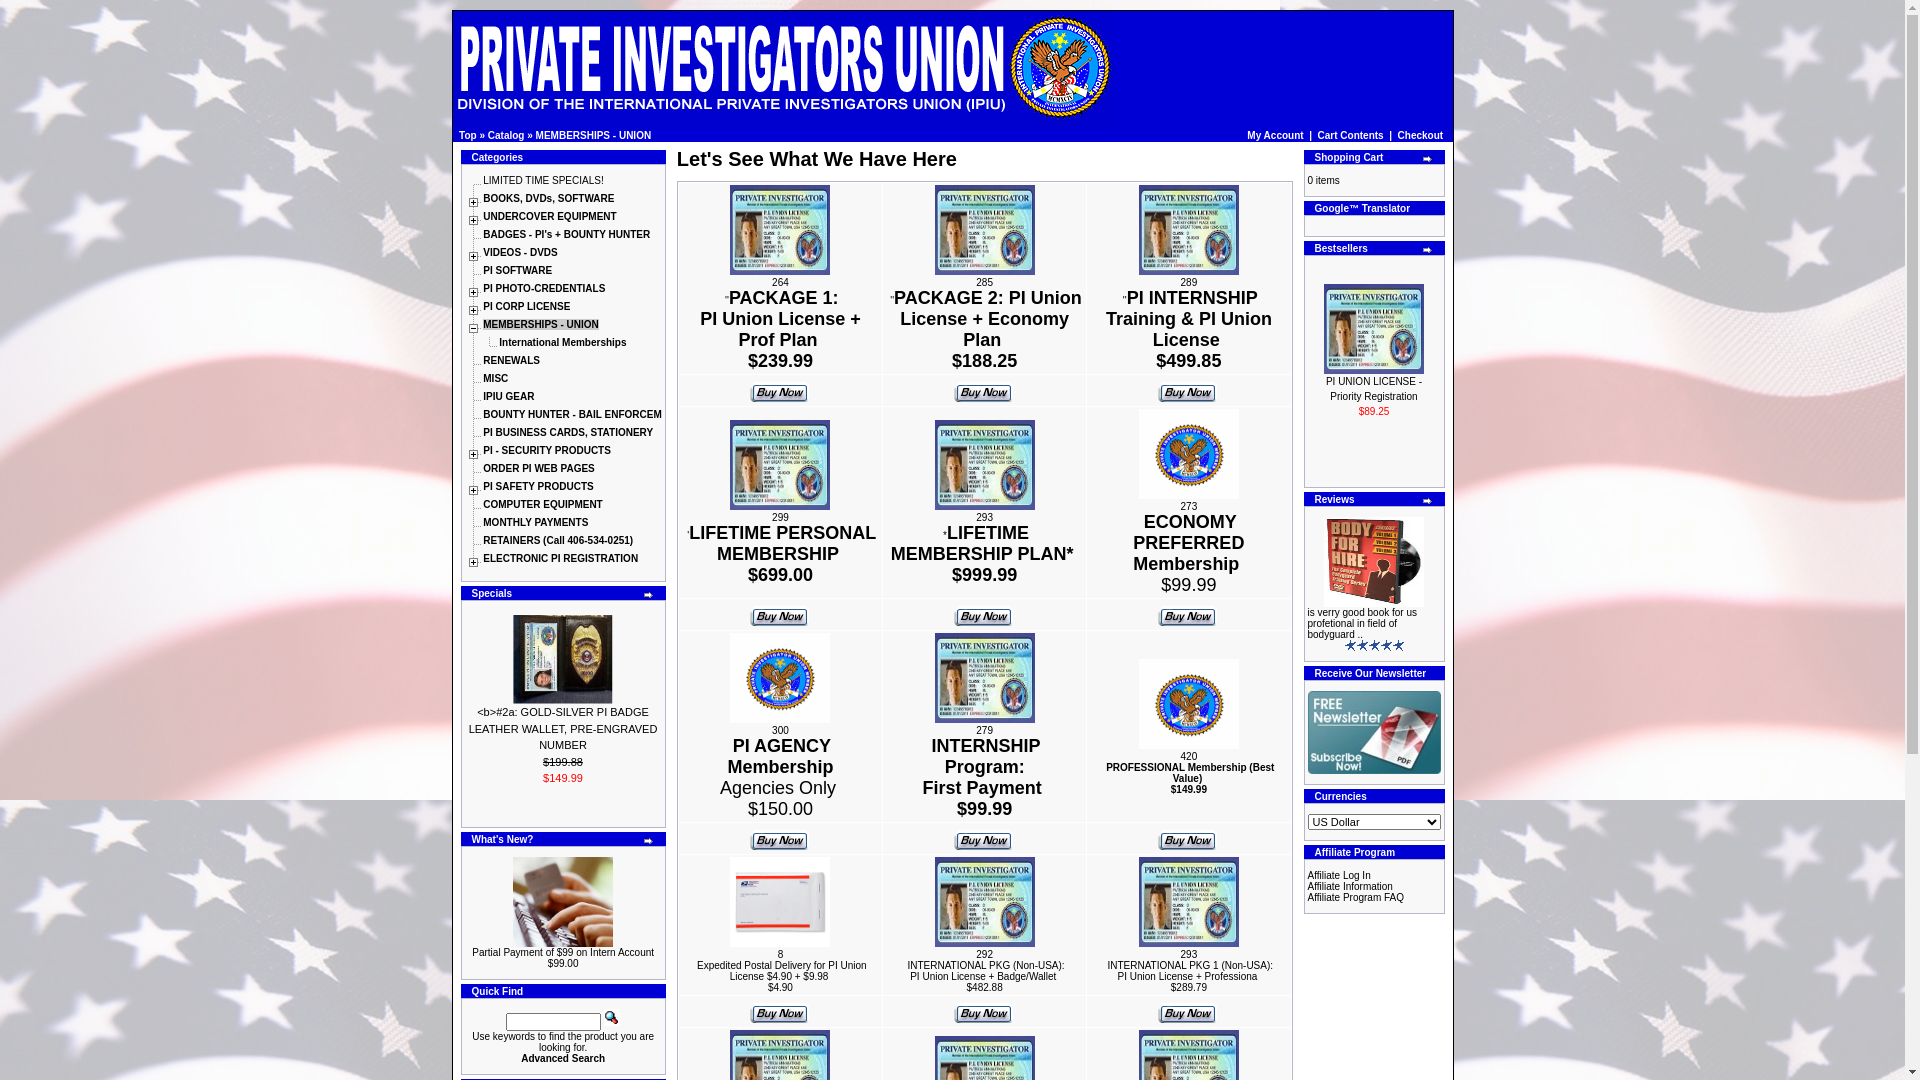  I want to click on International Memberships, so click(562, 342).